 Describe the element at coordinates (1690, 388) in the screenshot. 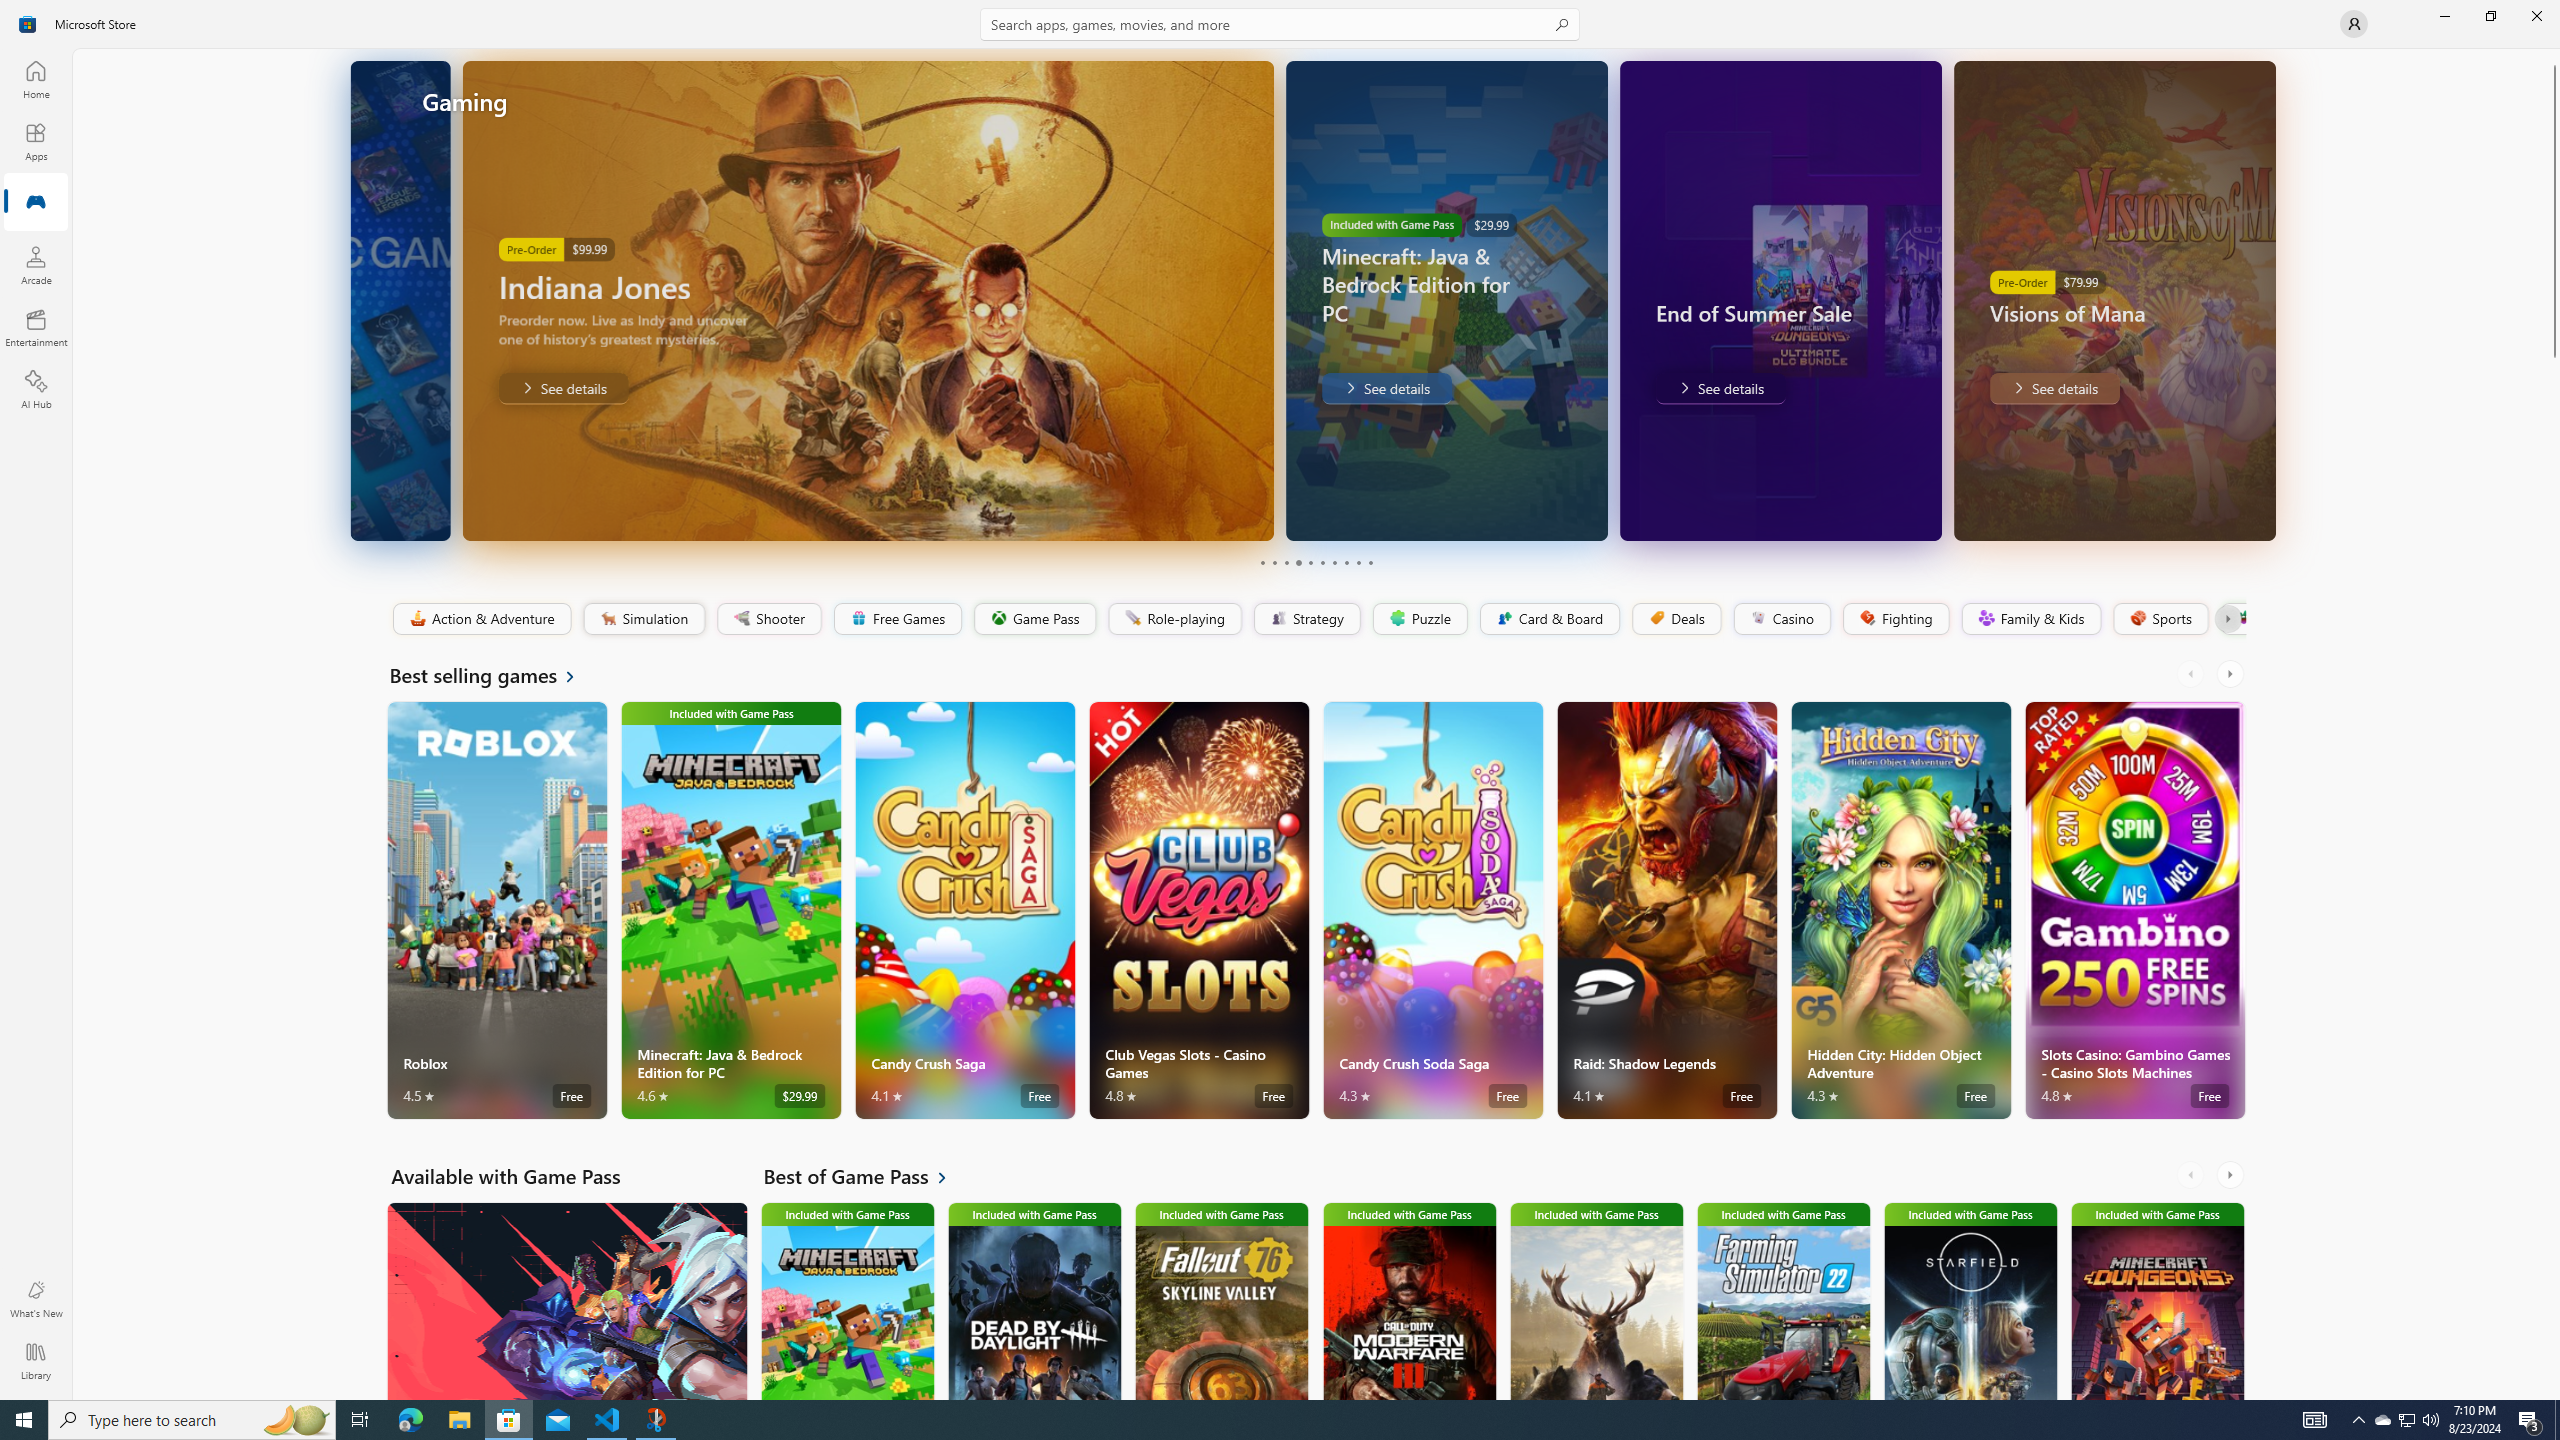

I see `End of Summer Sale. Save up to 80%.  . See details` at that location.